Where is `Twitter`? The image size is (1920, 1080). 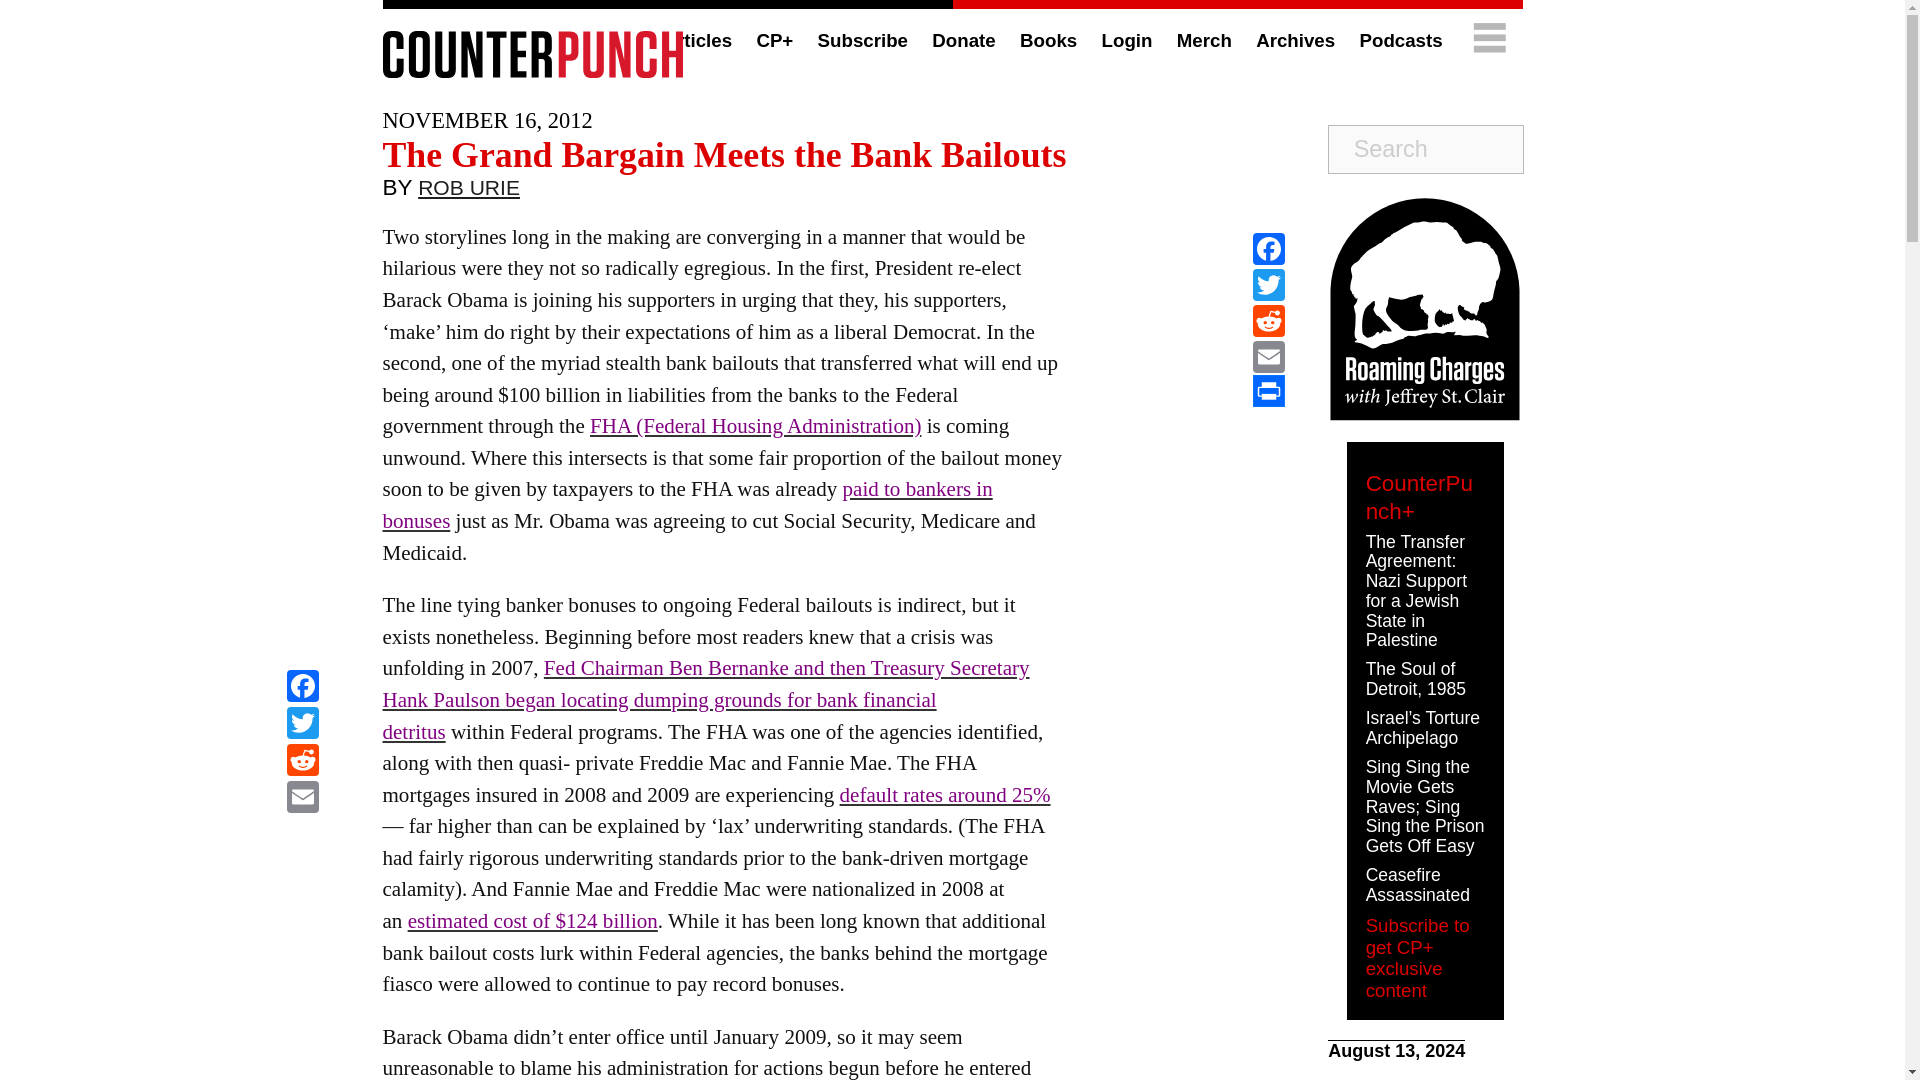
Twitter is located at coordinates (302, 726).